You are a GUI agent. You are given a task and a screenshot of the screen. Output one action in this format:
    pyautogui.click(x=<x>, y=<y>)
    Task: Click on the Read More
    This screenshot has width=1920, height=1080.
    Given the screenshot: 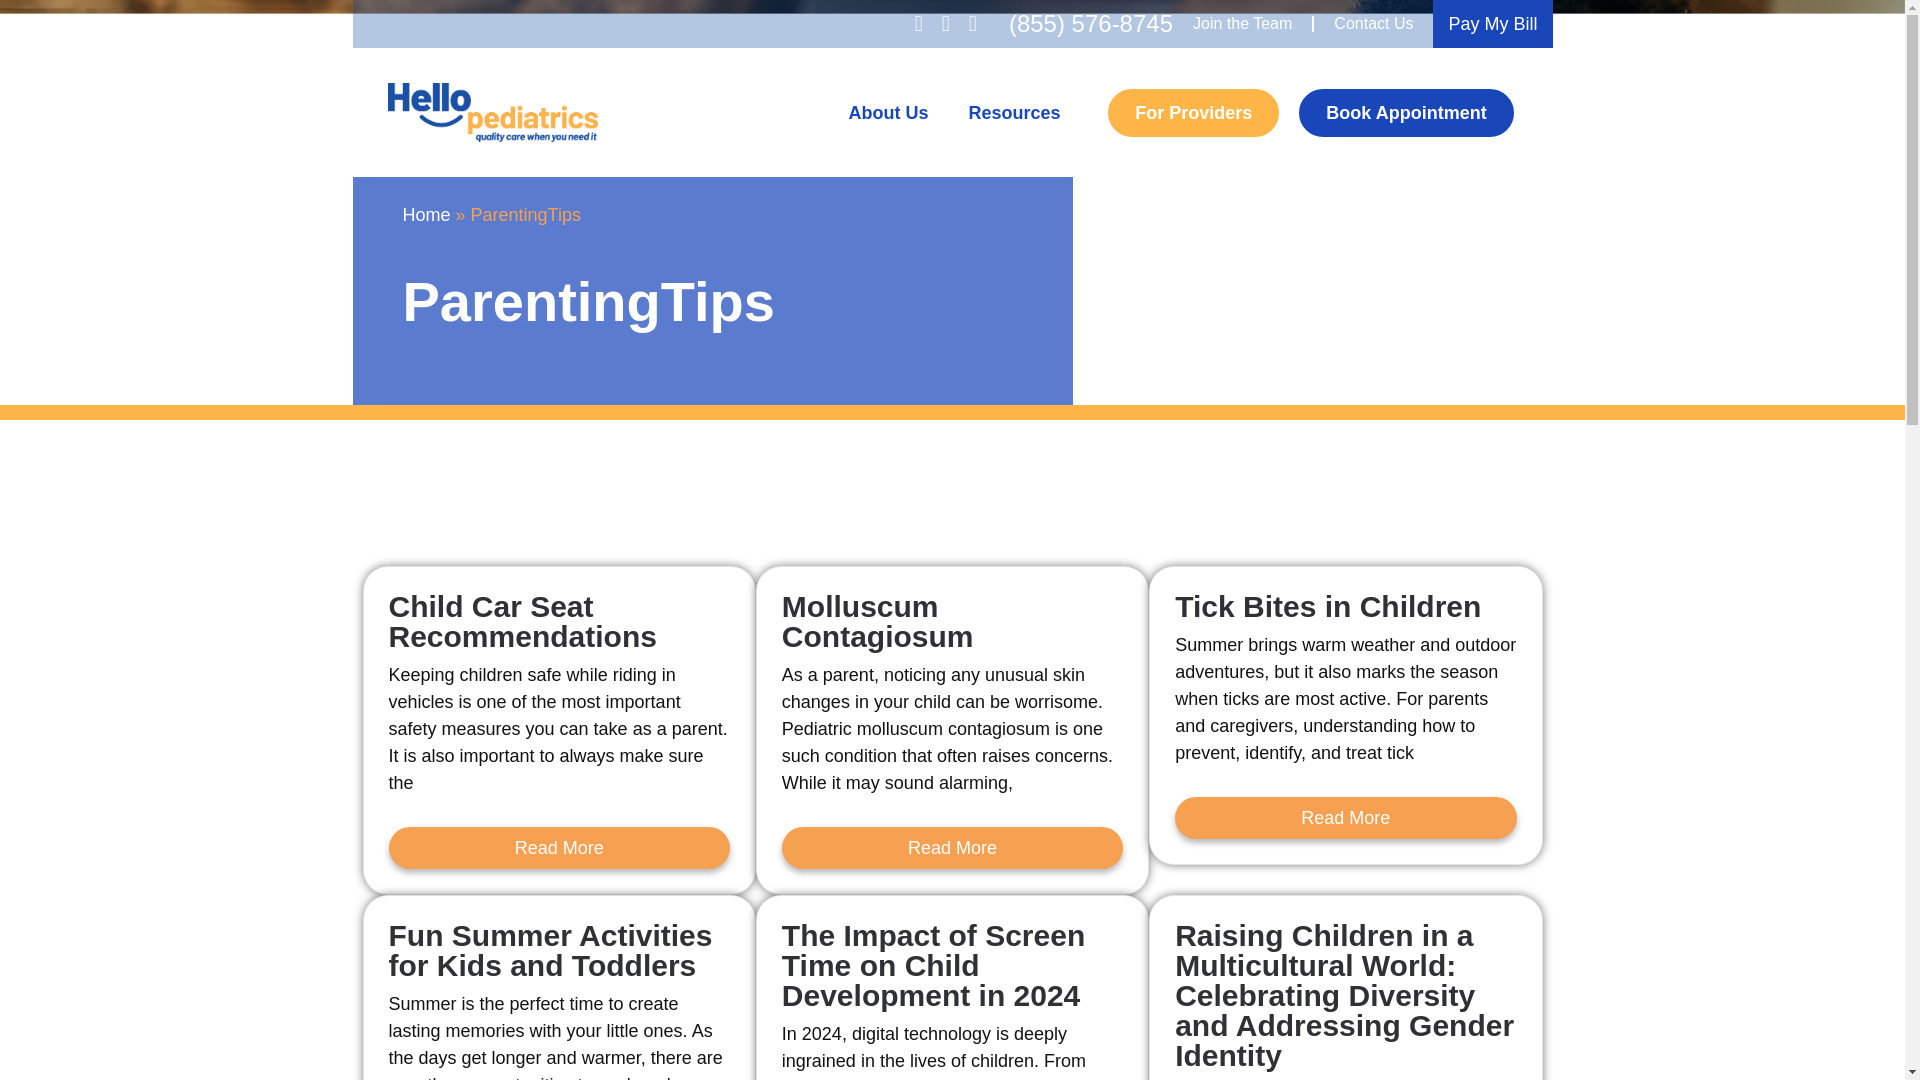 What is the action you would take?
    pyautogui.click(x=558, y=848)
    